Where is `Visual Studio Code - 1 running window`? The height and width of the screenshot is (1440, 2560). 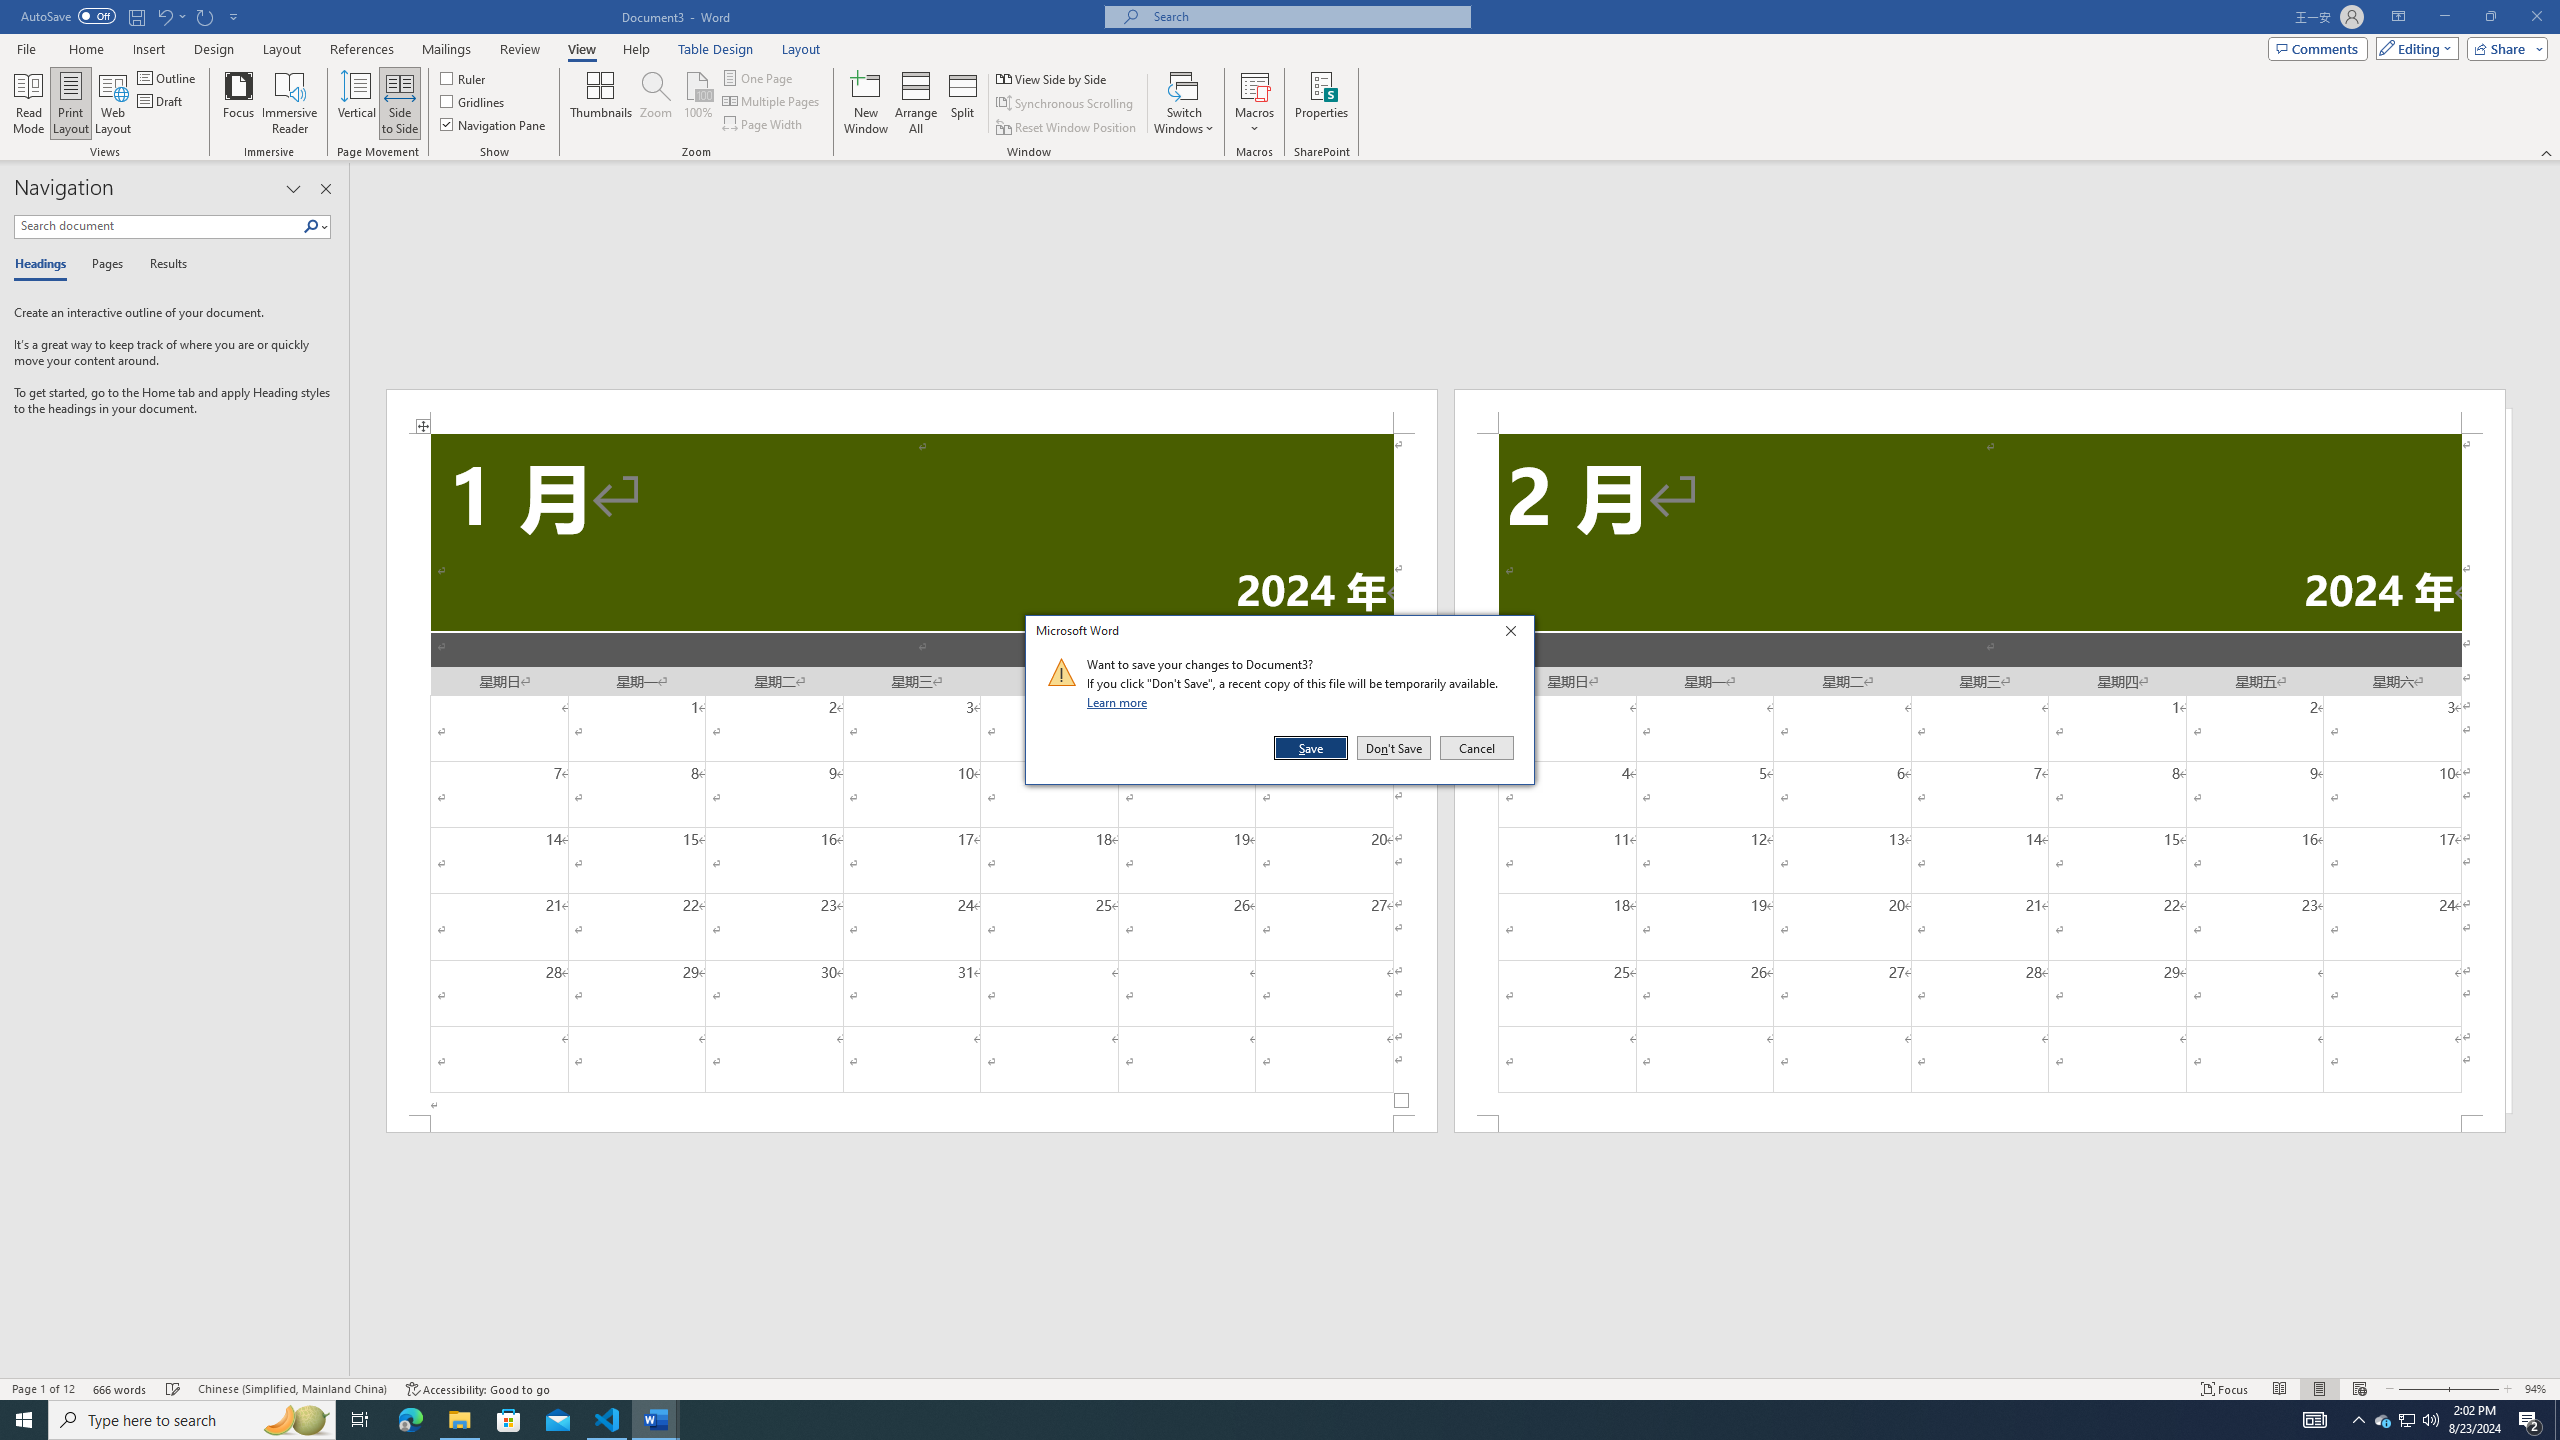 Visual Studio Code - 1 running window is located at coordinates (608, 1420).